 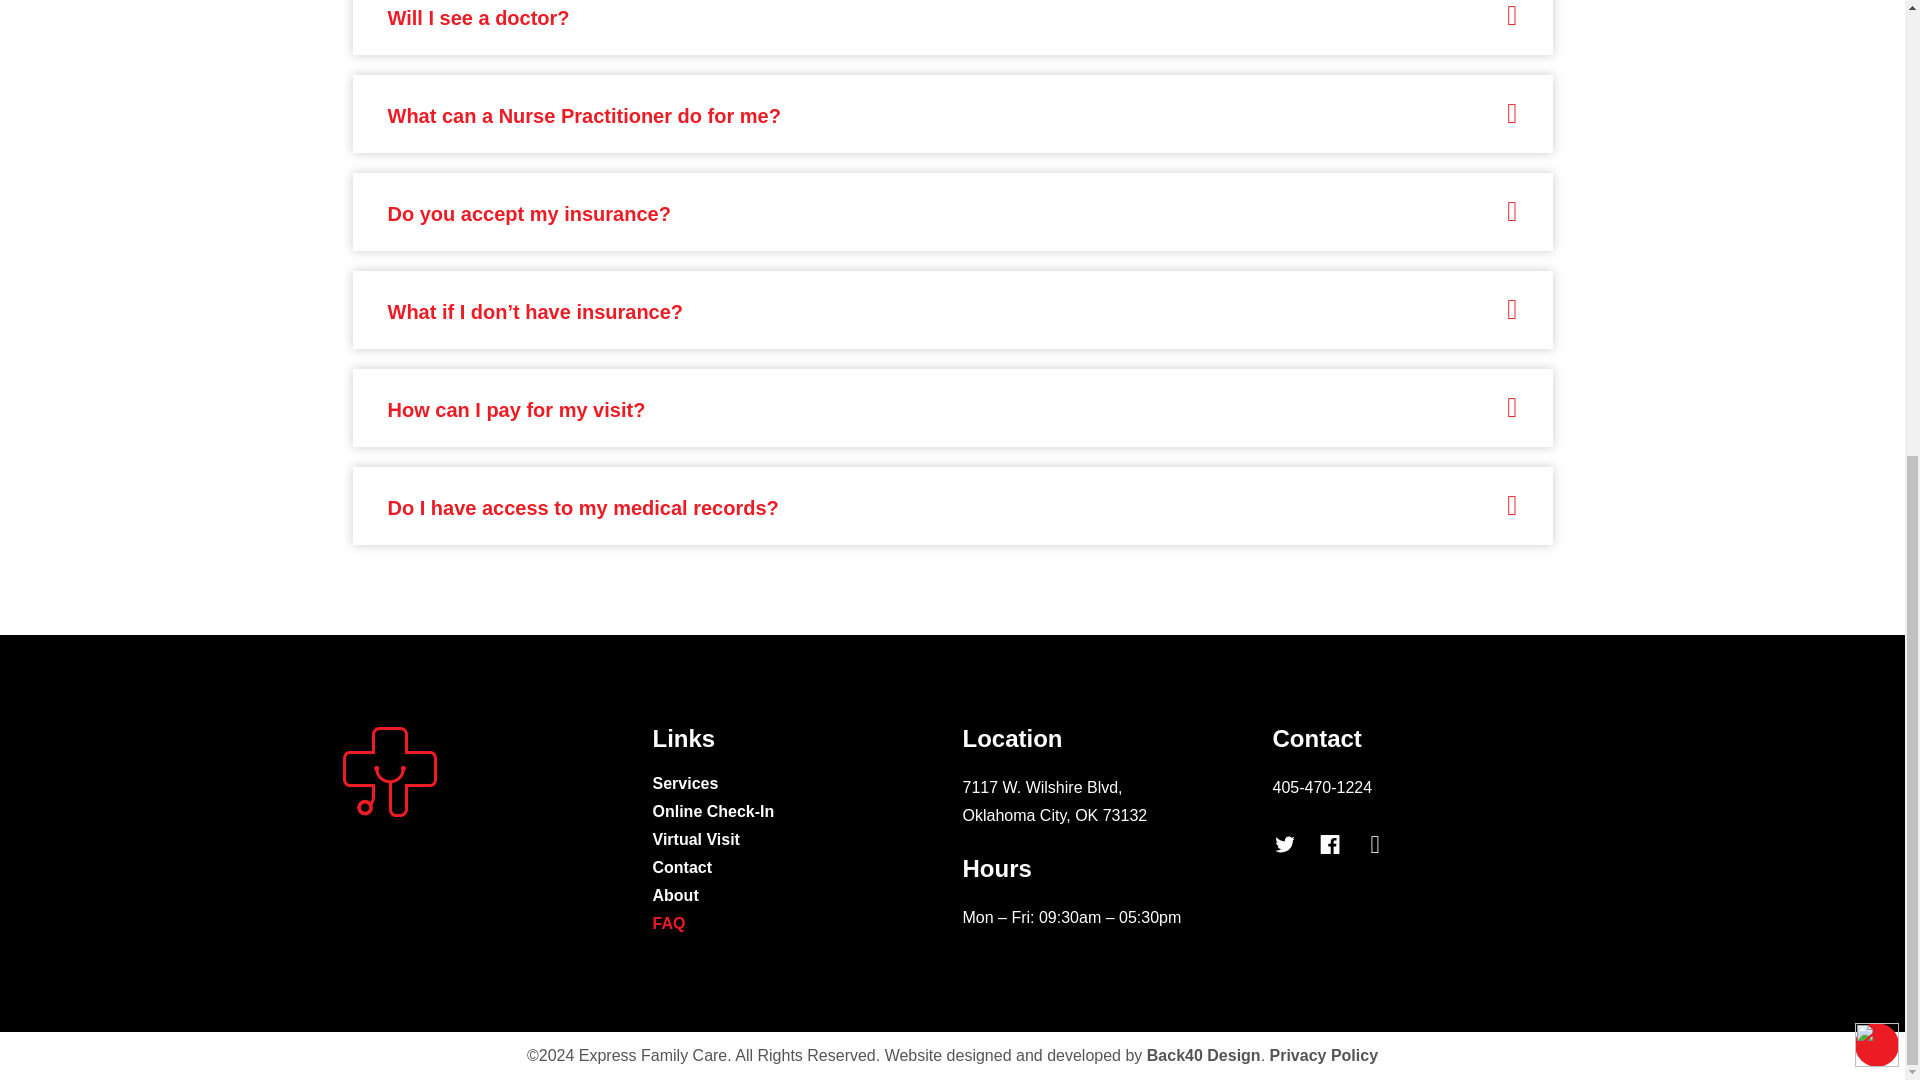 What do you see at coordinates (478, 18) in the screenshot?
I see `Will I see a doctor?` at bounding box center [478, 18].